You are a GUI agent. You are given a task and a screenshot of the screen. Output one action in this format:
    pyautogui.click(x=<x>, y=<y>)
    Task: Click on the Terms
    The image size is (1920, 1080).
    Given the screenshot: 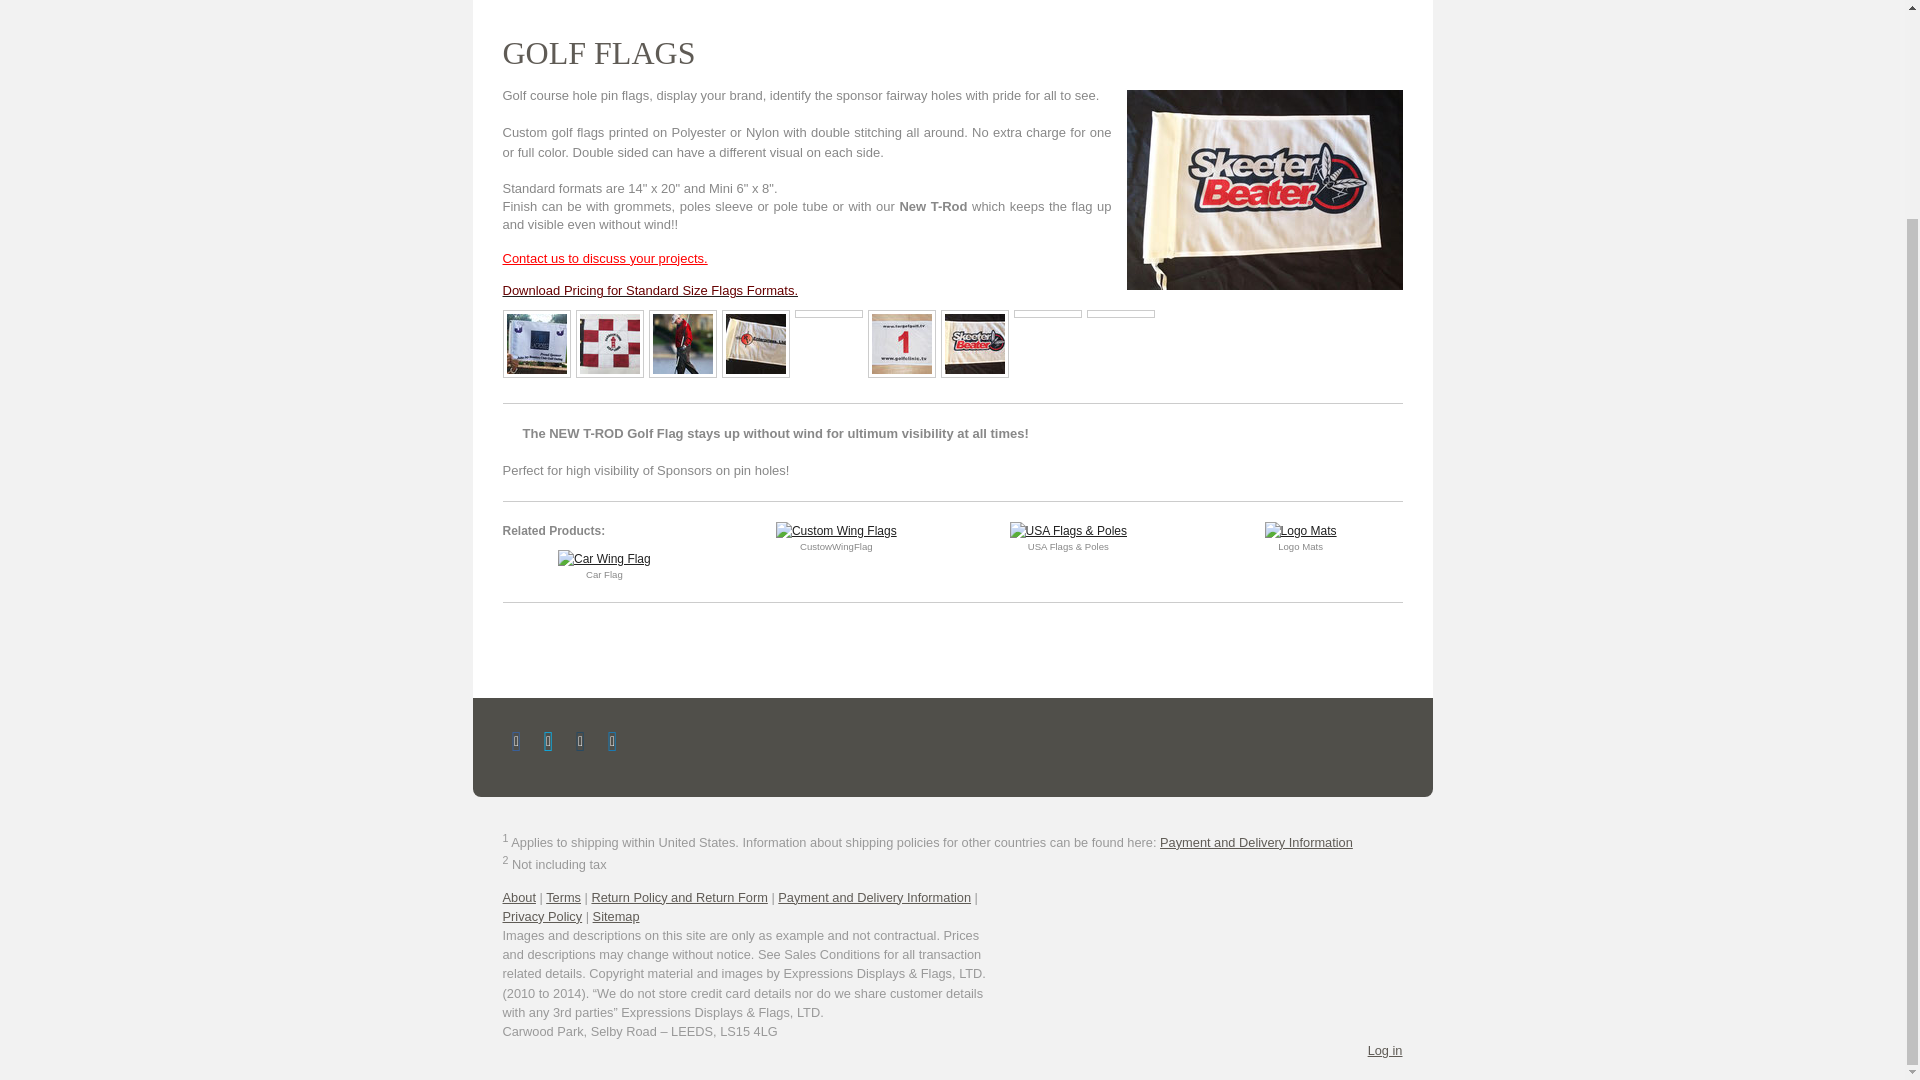 What is the action you would take?
    pyautogui.click(x=563, y=897)
    